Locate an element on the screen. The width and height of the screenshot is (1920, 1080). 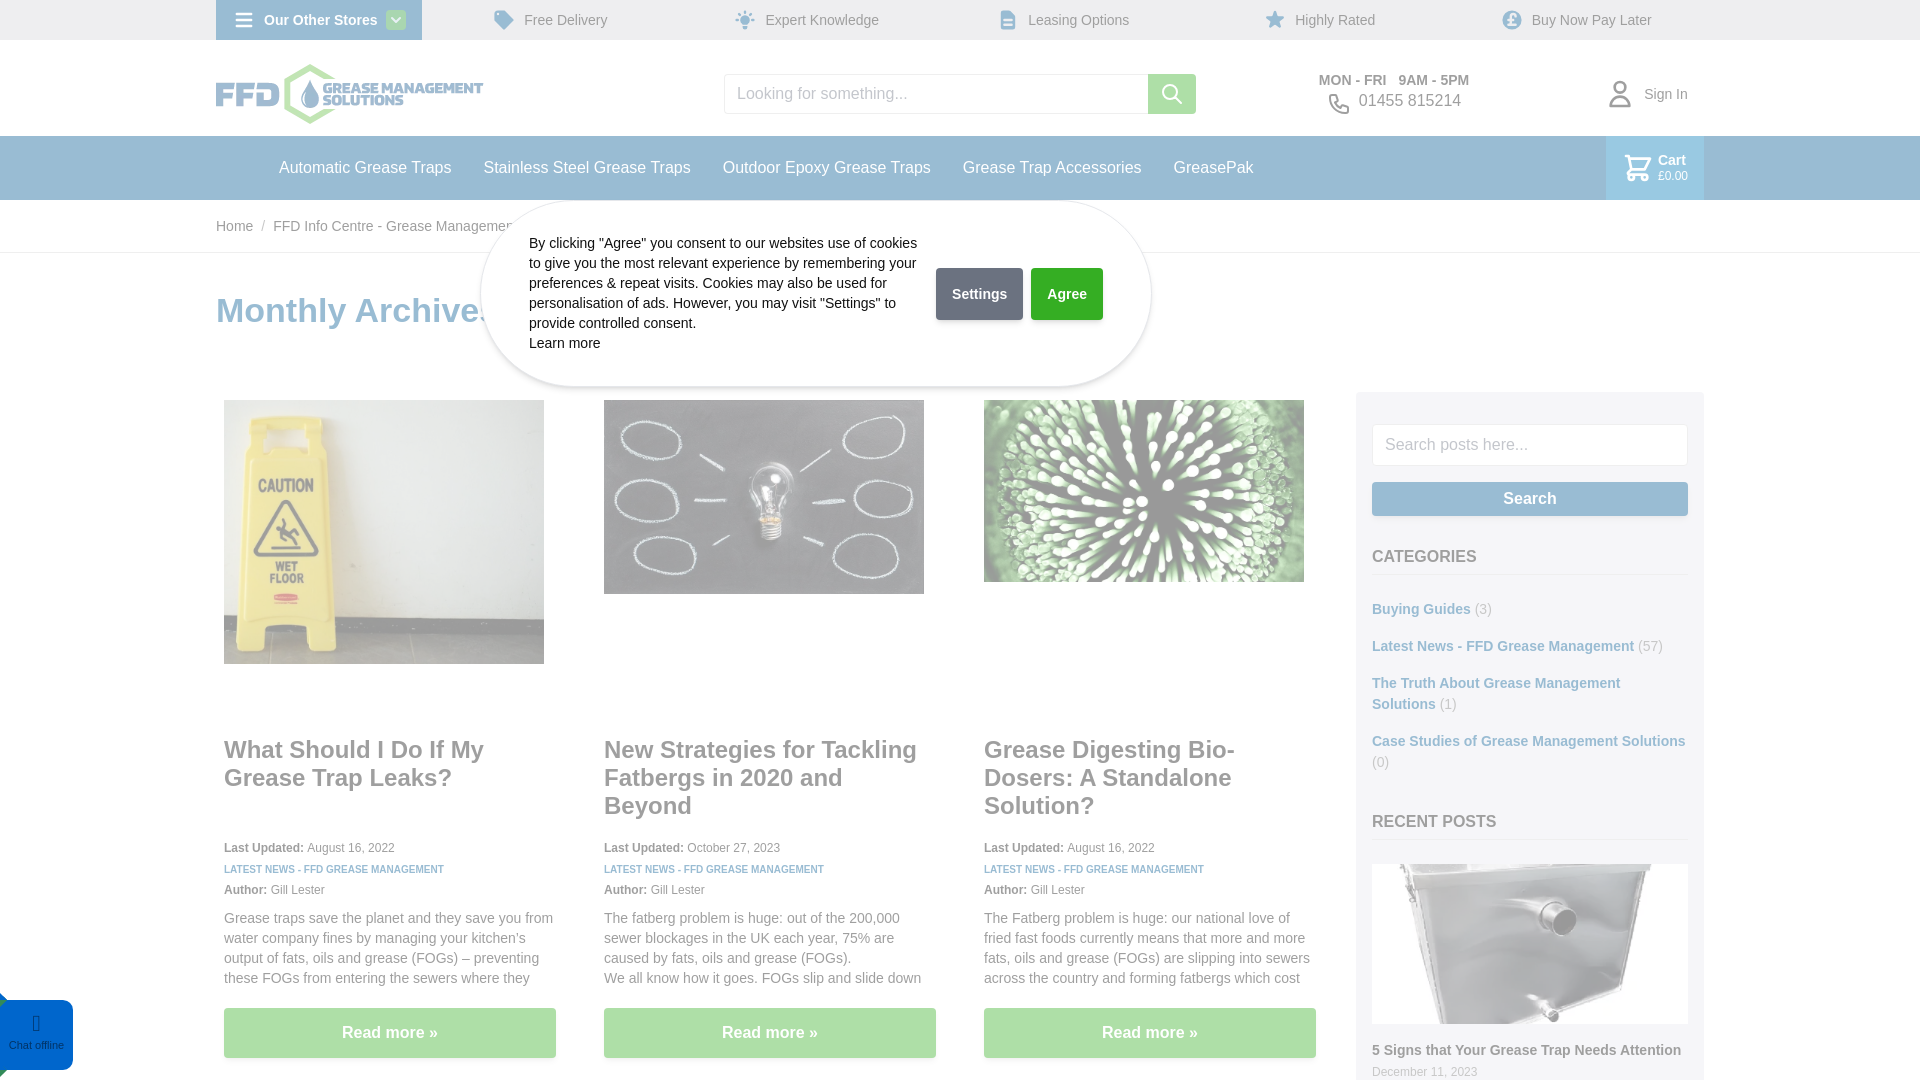
Automatic Grease Traps is located at coordinates (366, 171).